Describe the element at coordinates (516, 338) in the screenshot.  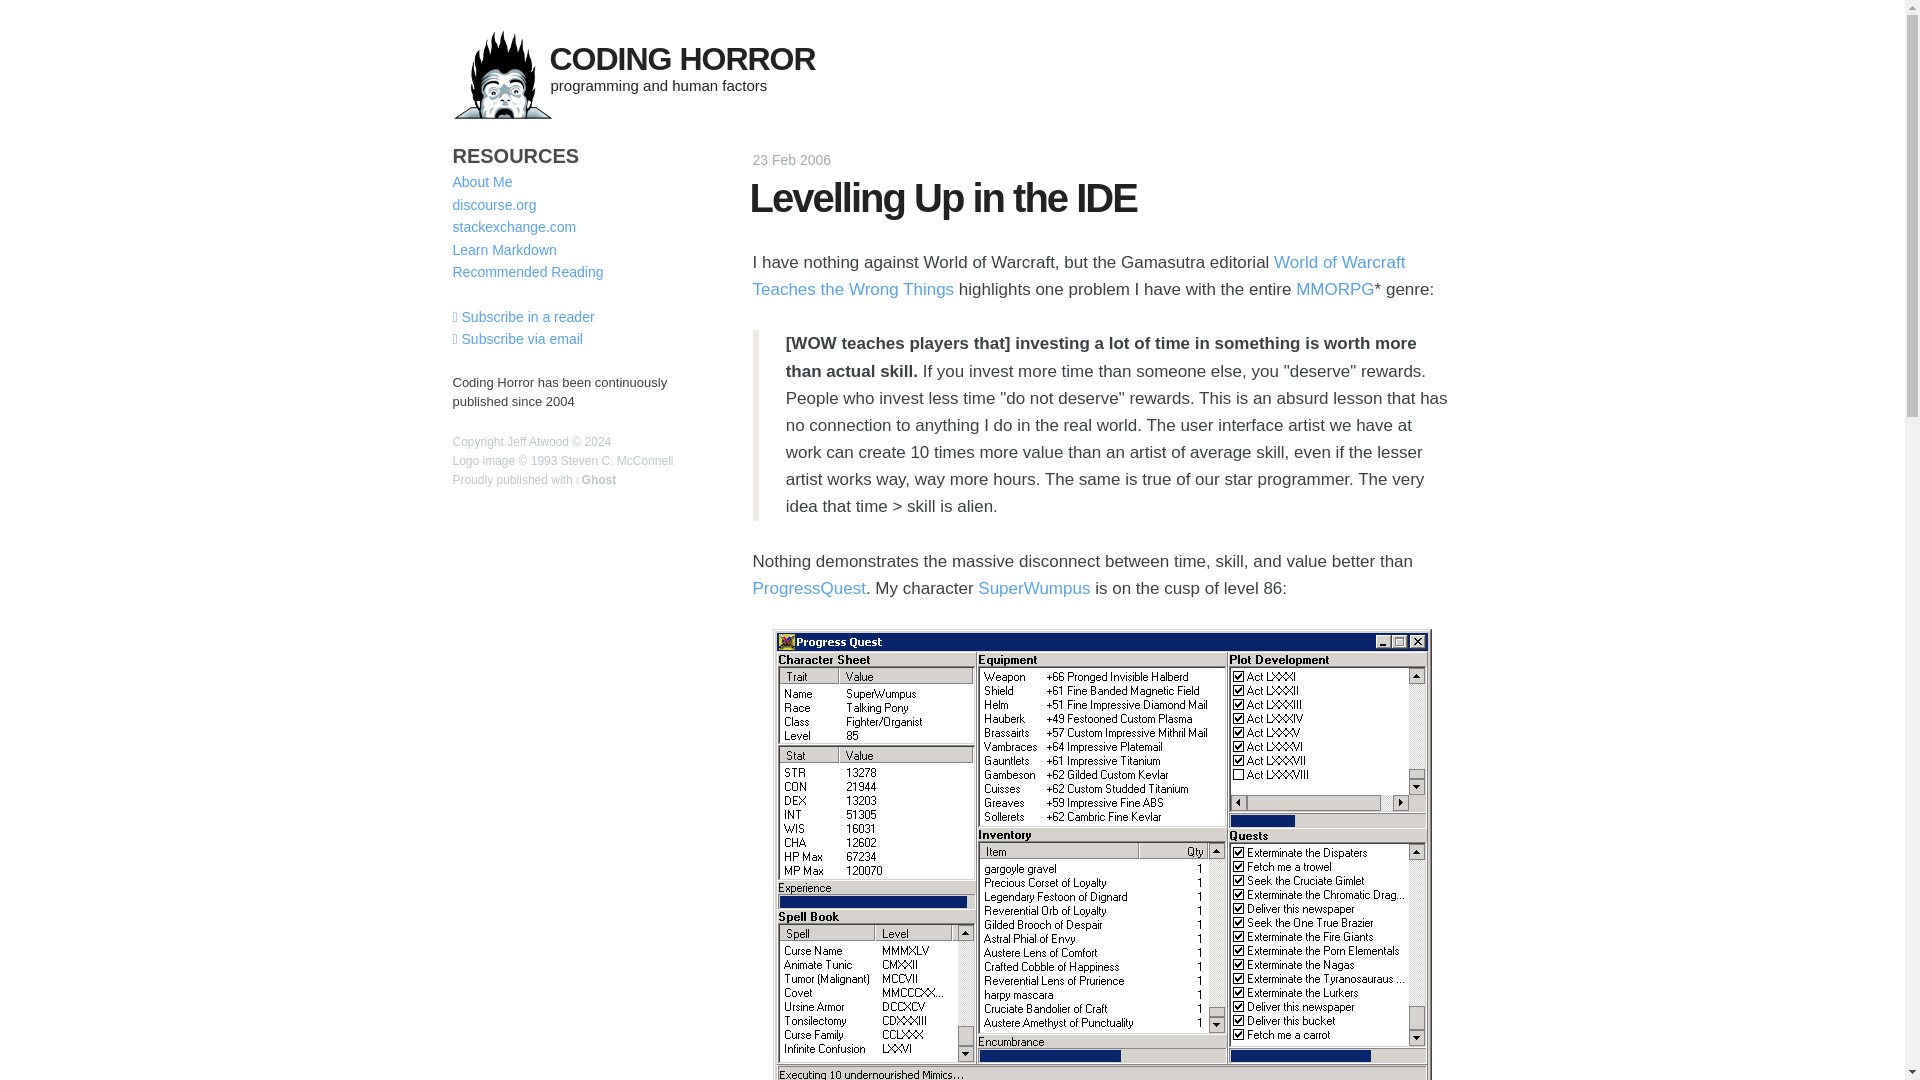
I see ` Subscribe via email` at that location.